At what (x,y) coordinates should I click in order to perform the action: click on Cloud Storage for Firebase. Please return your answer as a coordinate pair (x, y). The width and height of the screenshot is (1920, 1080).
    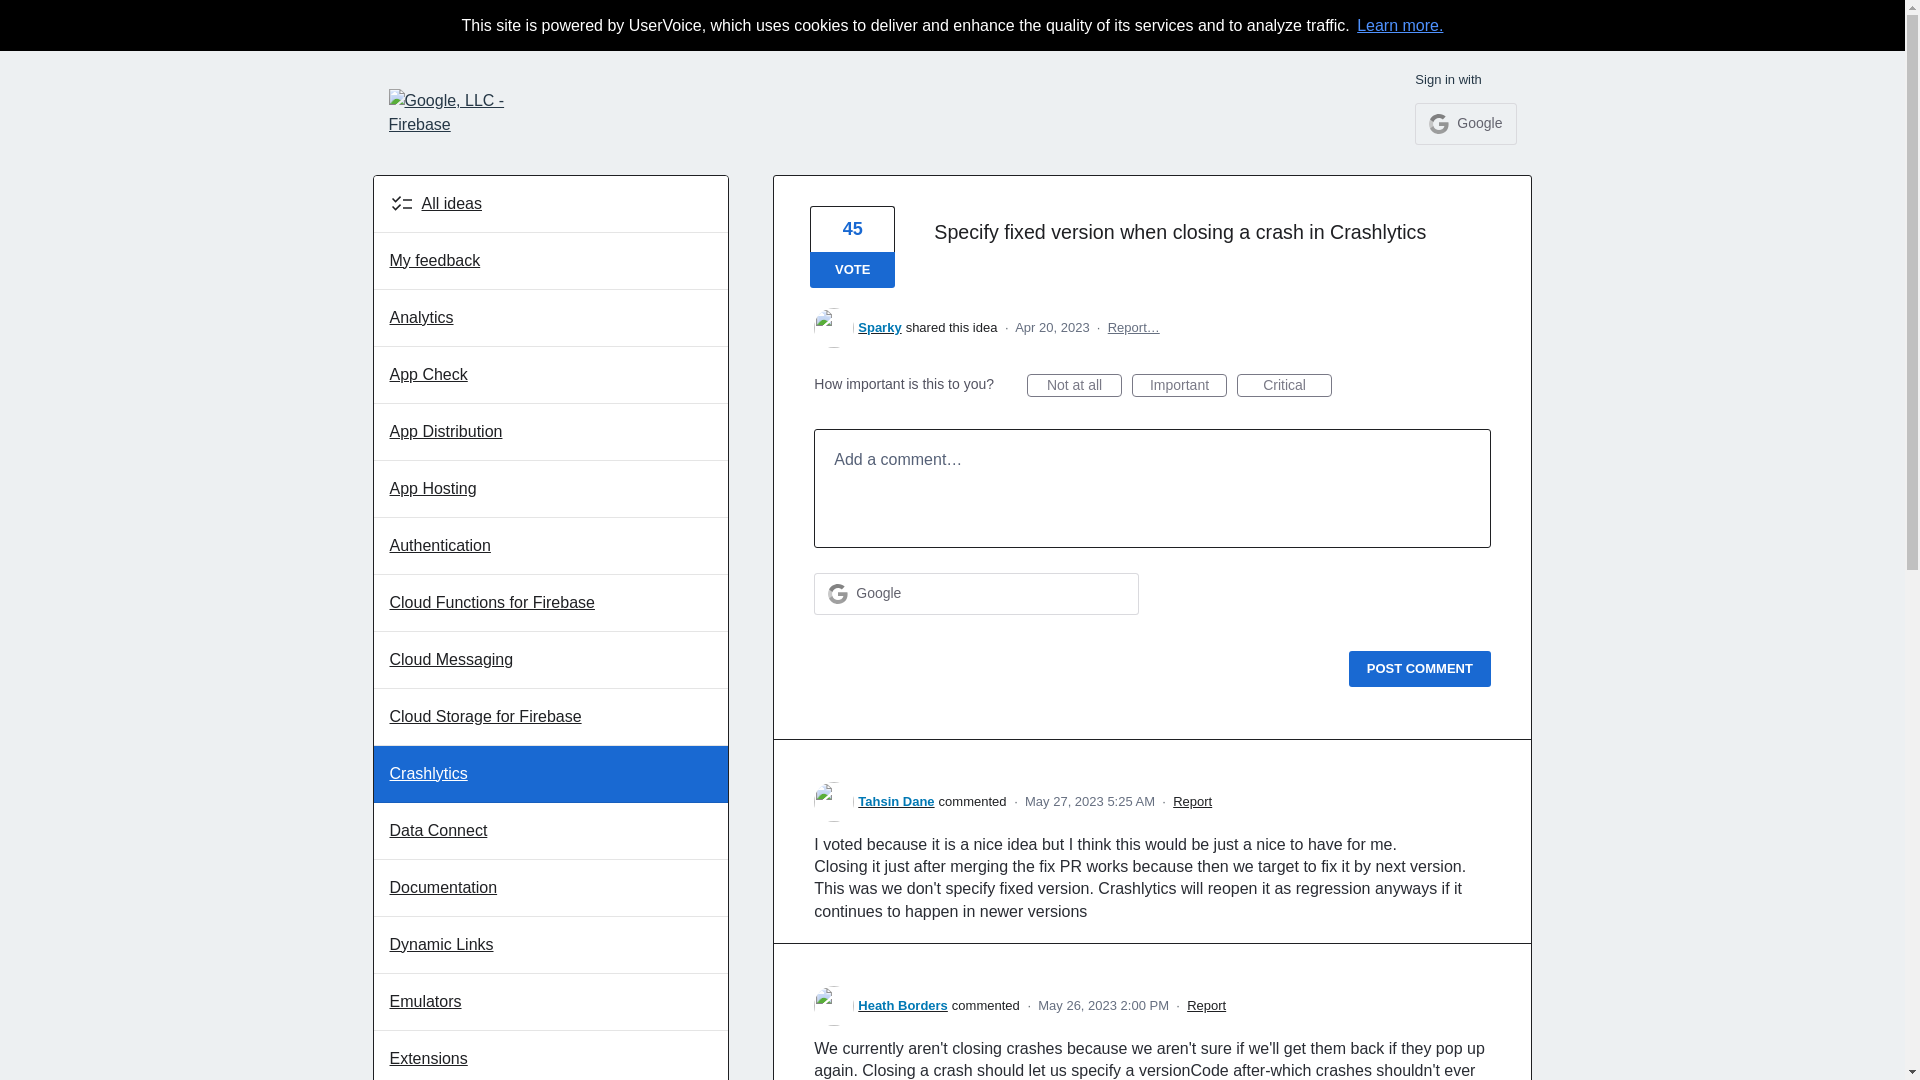
    Looking at the image, I should click on (552, 718).